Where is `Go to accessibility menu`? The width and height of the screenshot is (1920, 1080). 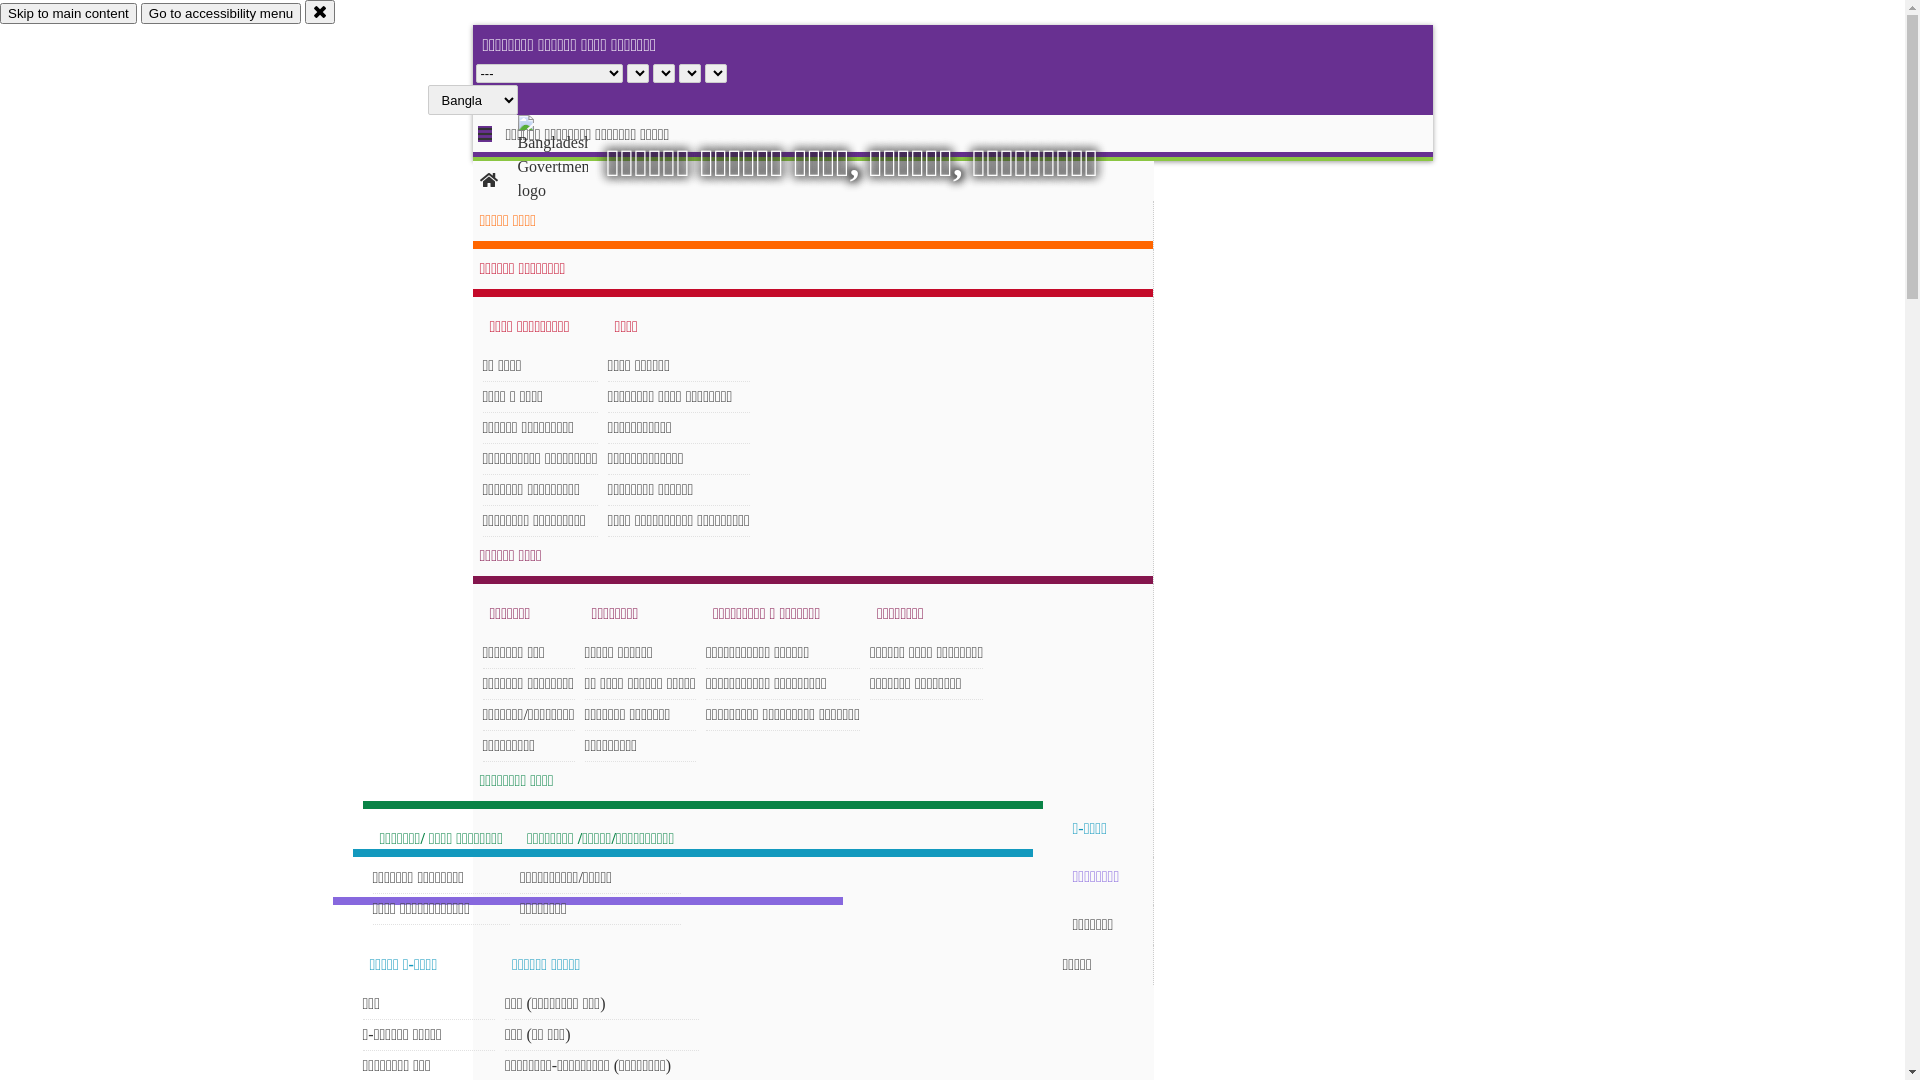
Go to accessibility menu is located at coordinates (221, 14).